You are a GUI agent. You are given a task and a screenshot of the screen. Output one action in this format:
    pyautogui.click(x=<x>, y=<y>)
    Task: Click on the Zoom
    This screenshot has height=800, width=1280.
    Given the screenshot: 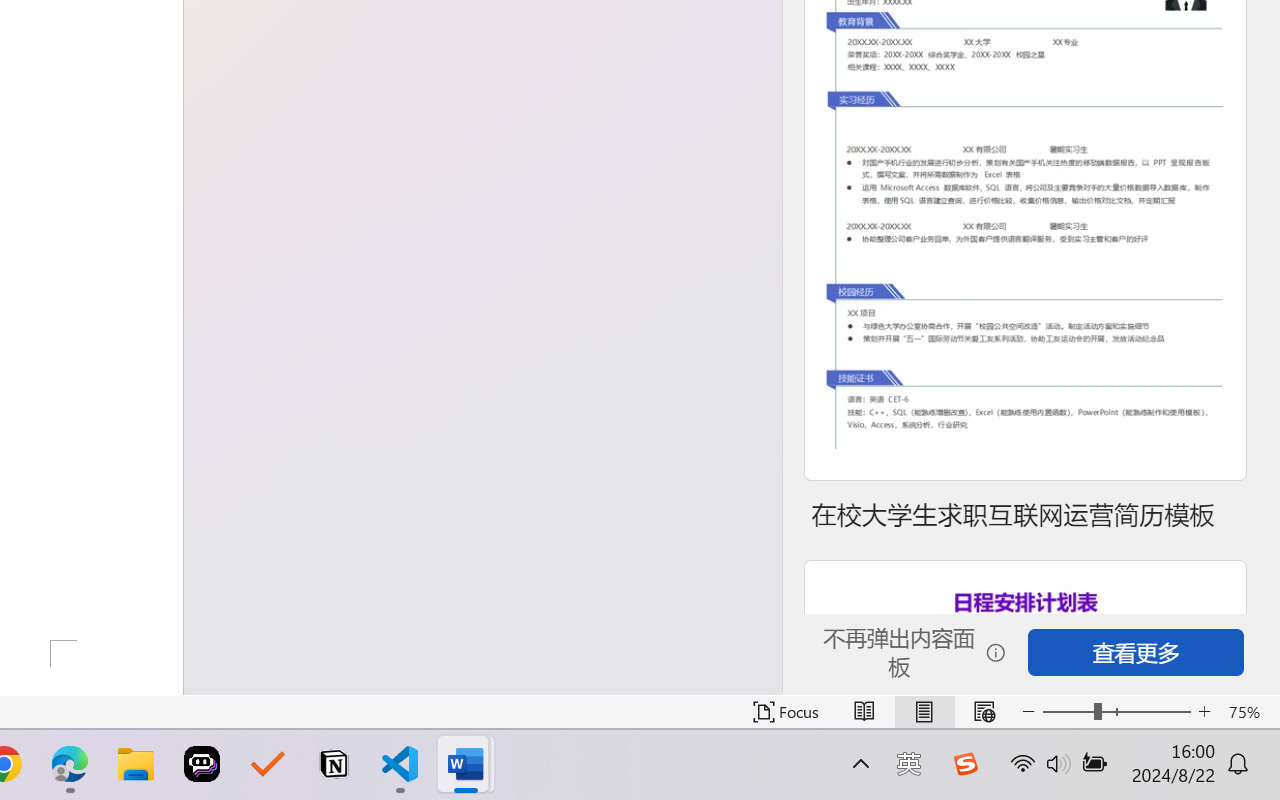 What is the action you would take?
    pyautogui.click(x=1116, y=712)
    